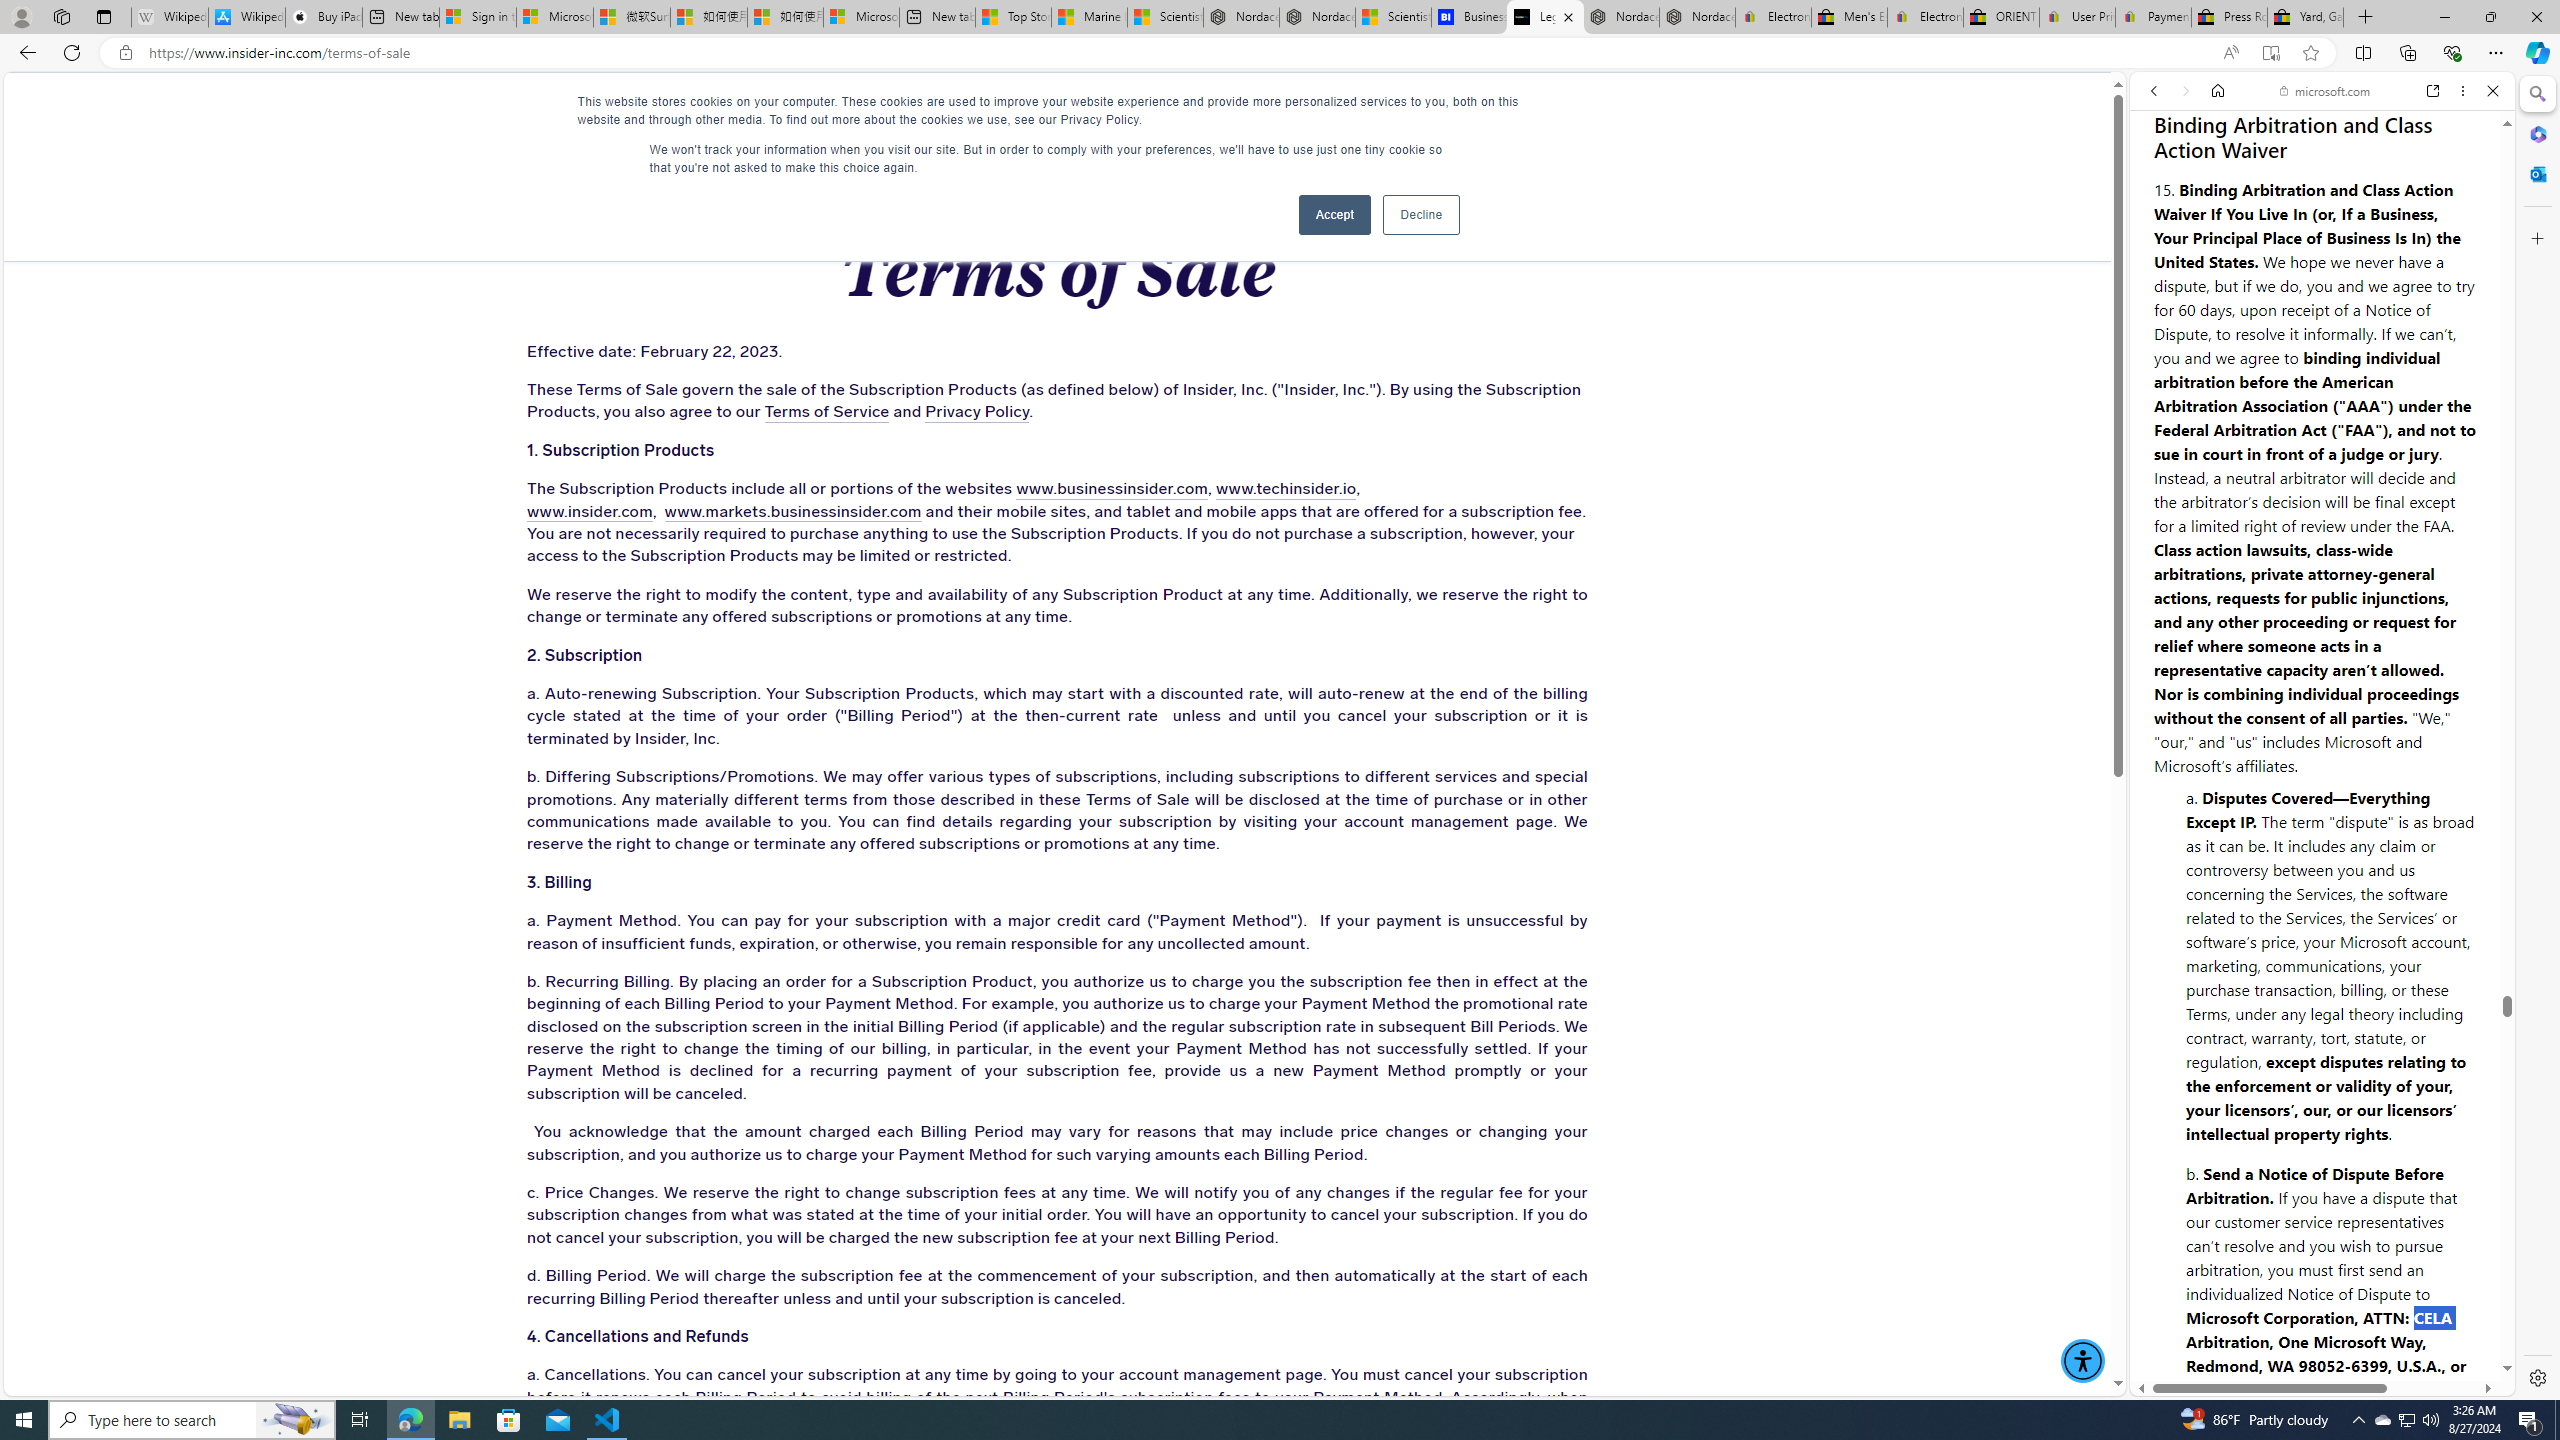  Describe the element at coordinates (2215, 180) in the screenshot. I see `This site scope` at that location.